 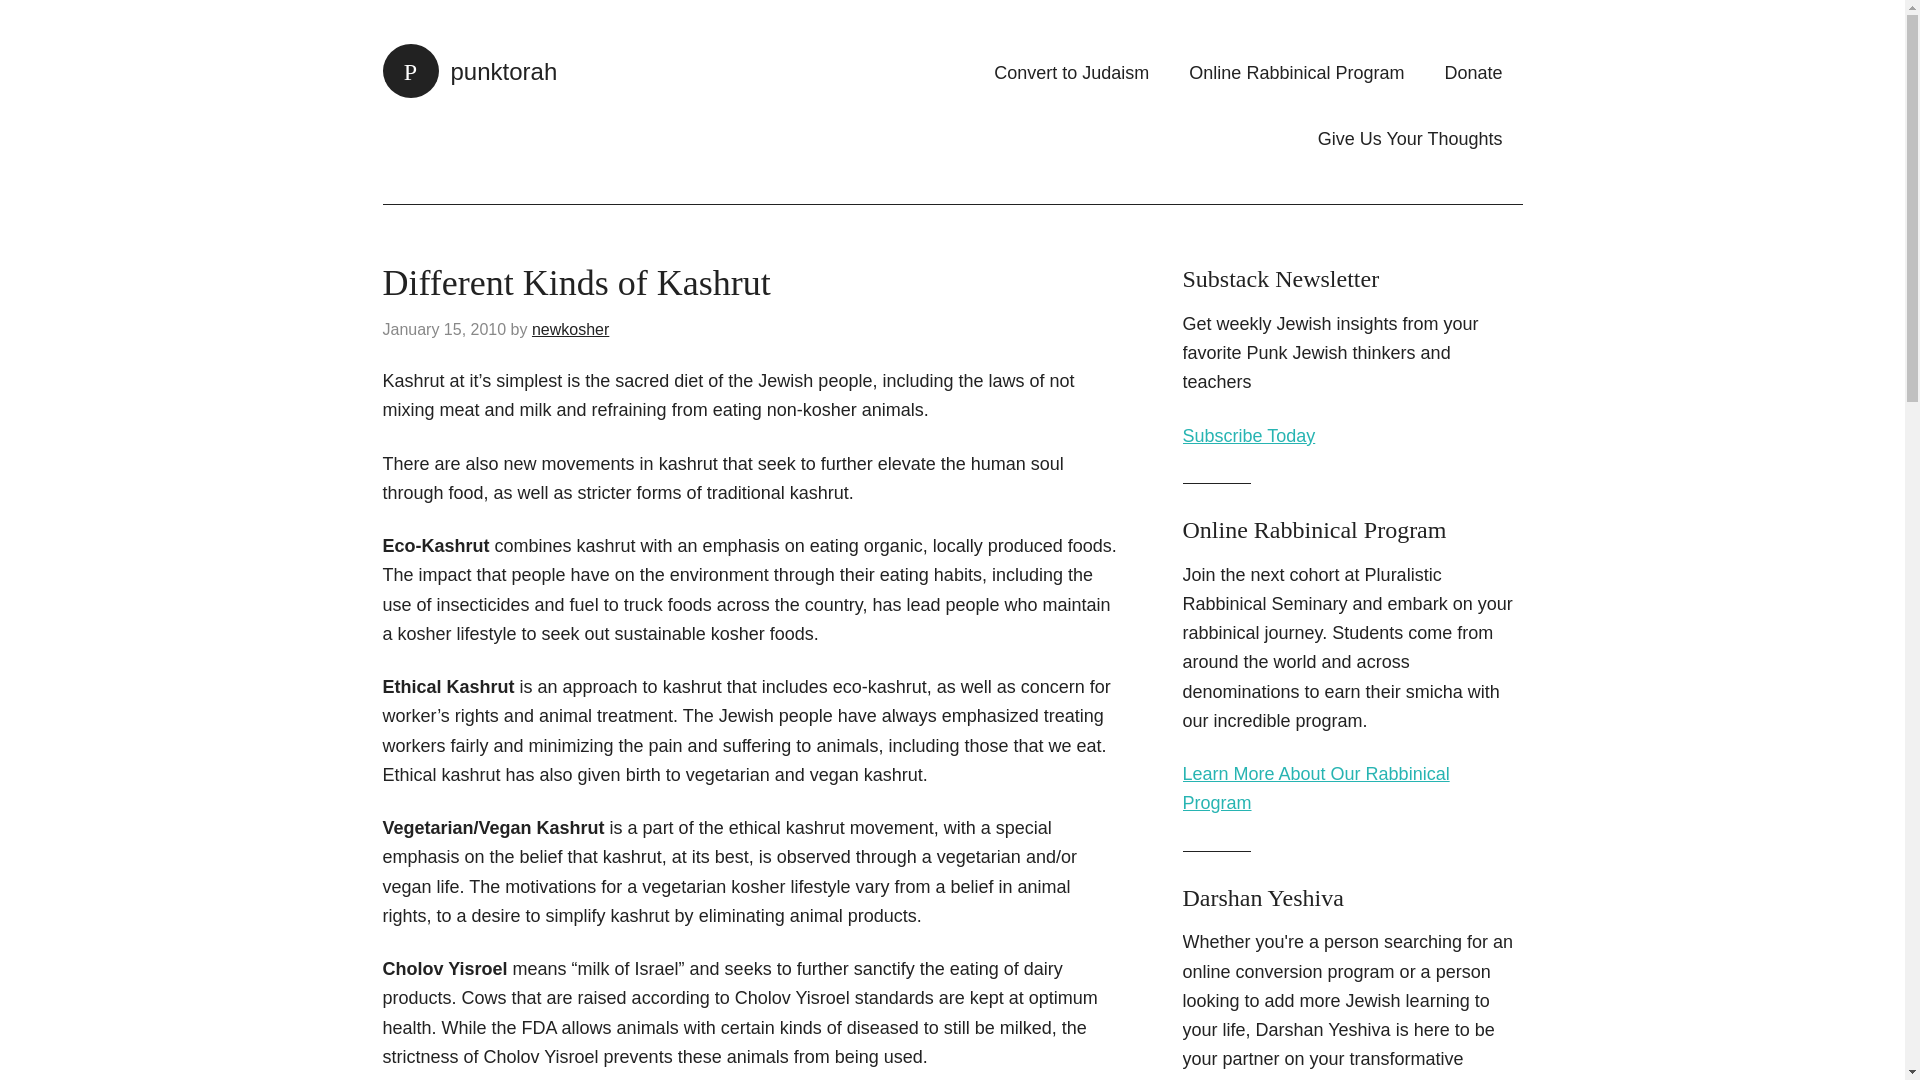 What do you see at coordinates (1410, 138) in the screenshot?
I see `Give Us Your Thoughts` at bounding box center [1410, 138].